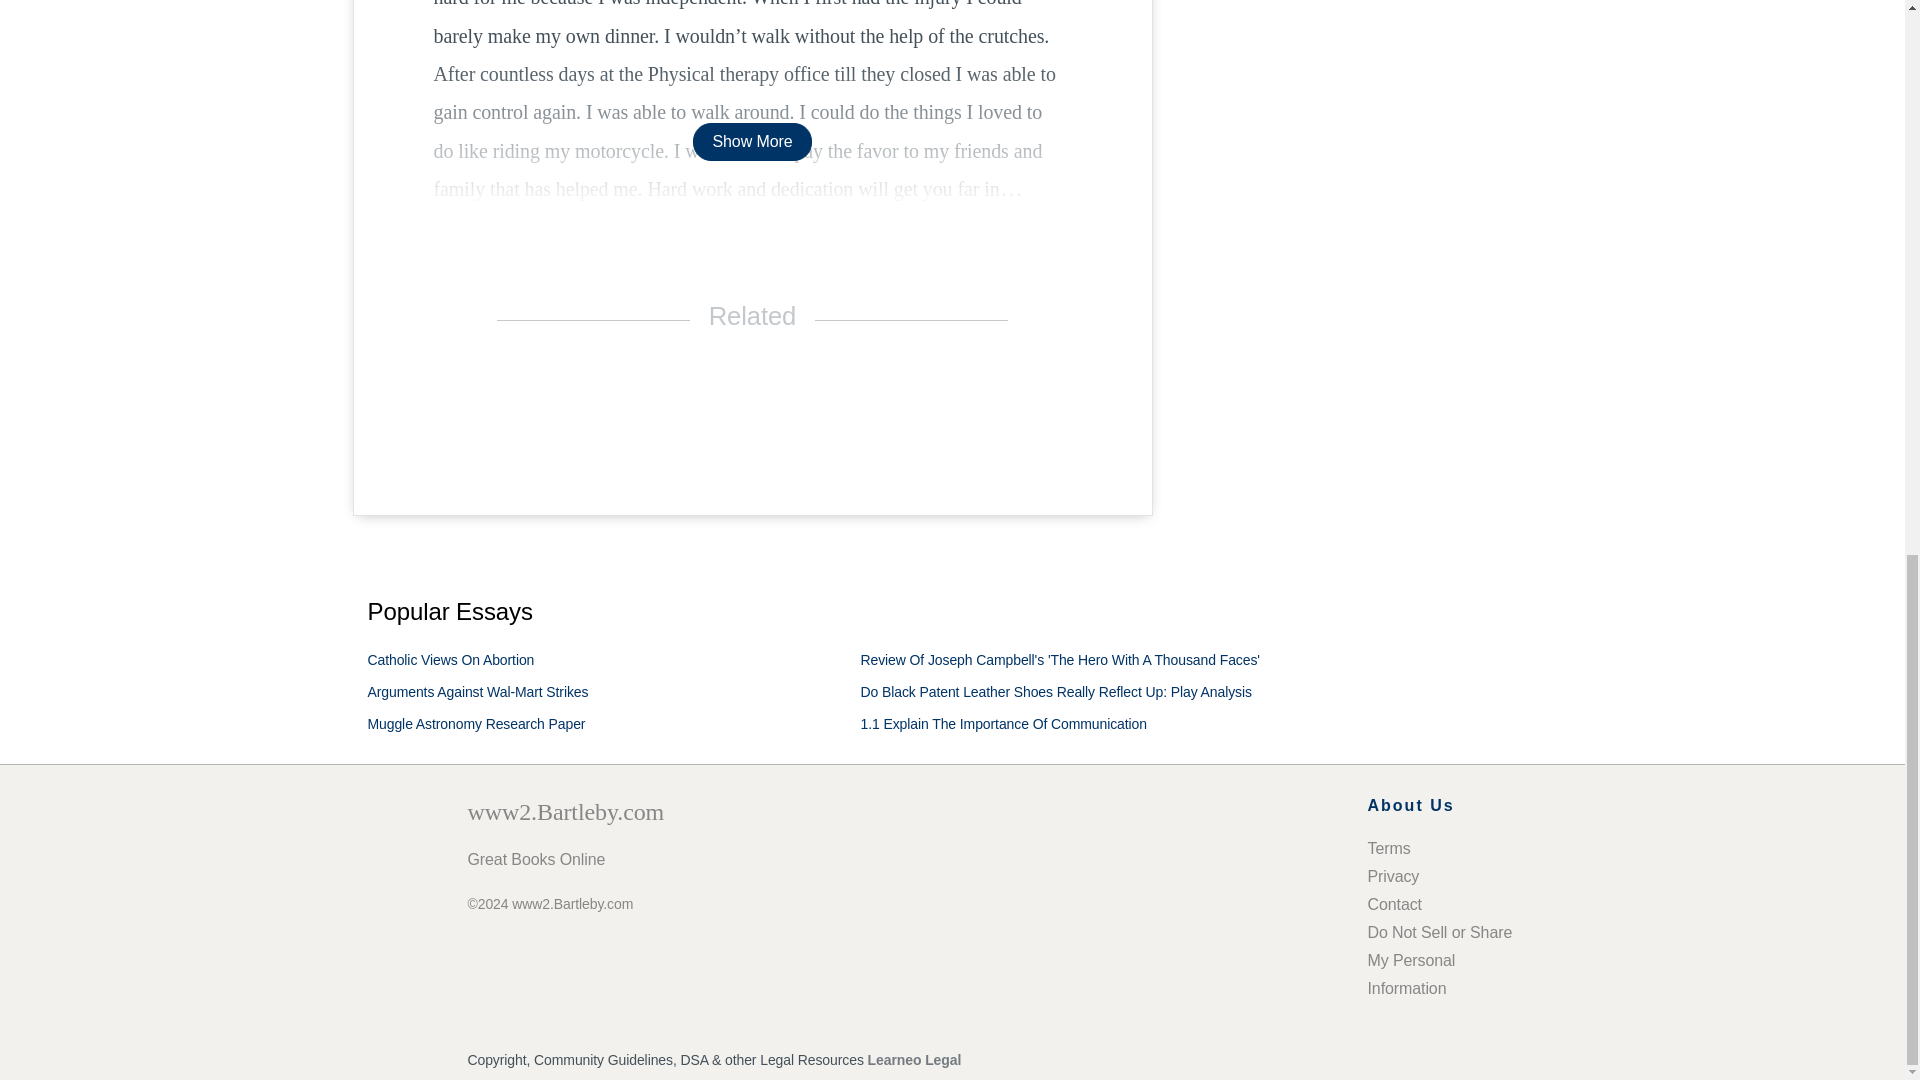 The height and width of the screenshot is (1080, 1920). Describe the element at coordinates (1003, 724) in the screenshot. I see `1.1 Explain The Importance Of Communication` at that location.